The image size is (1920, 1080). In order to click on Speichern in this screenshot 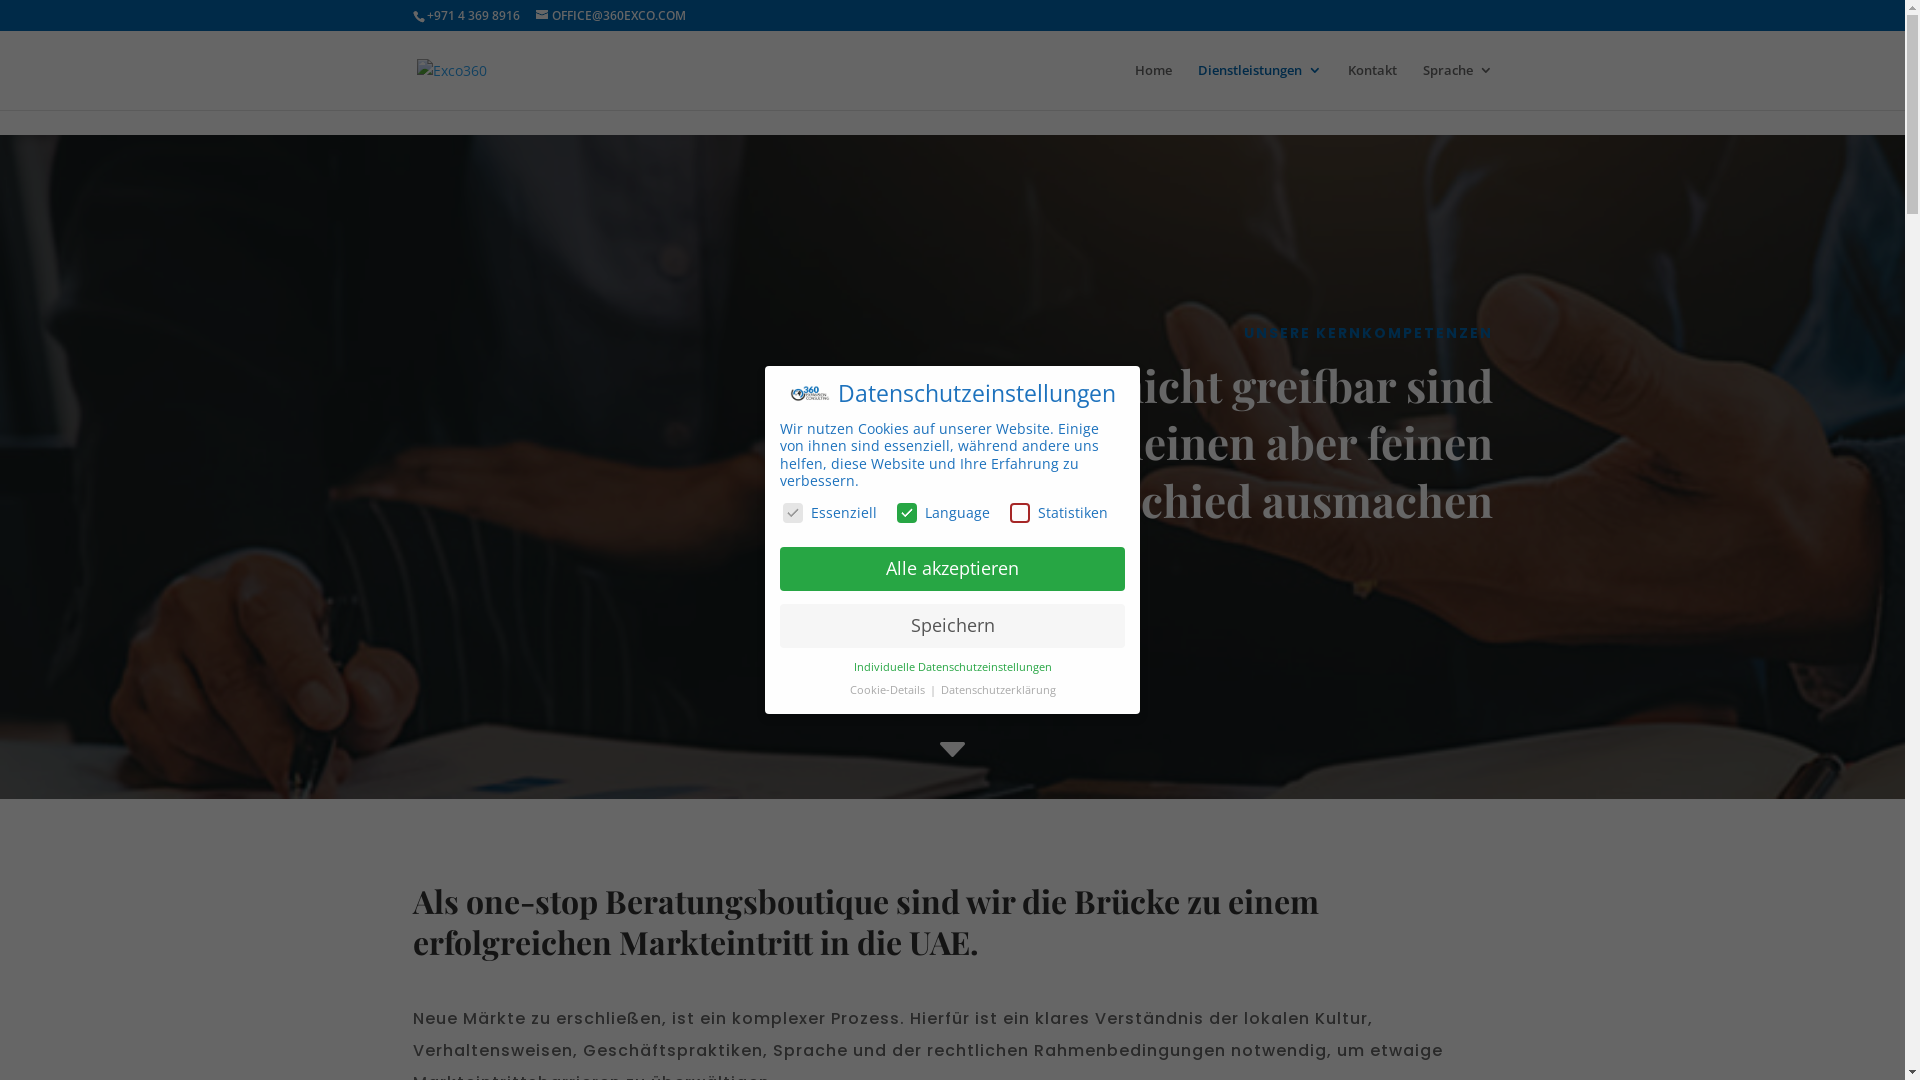, I will do `click(952, 626)`.